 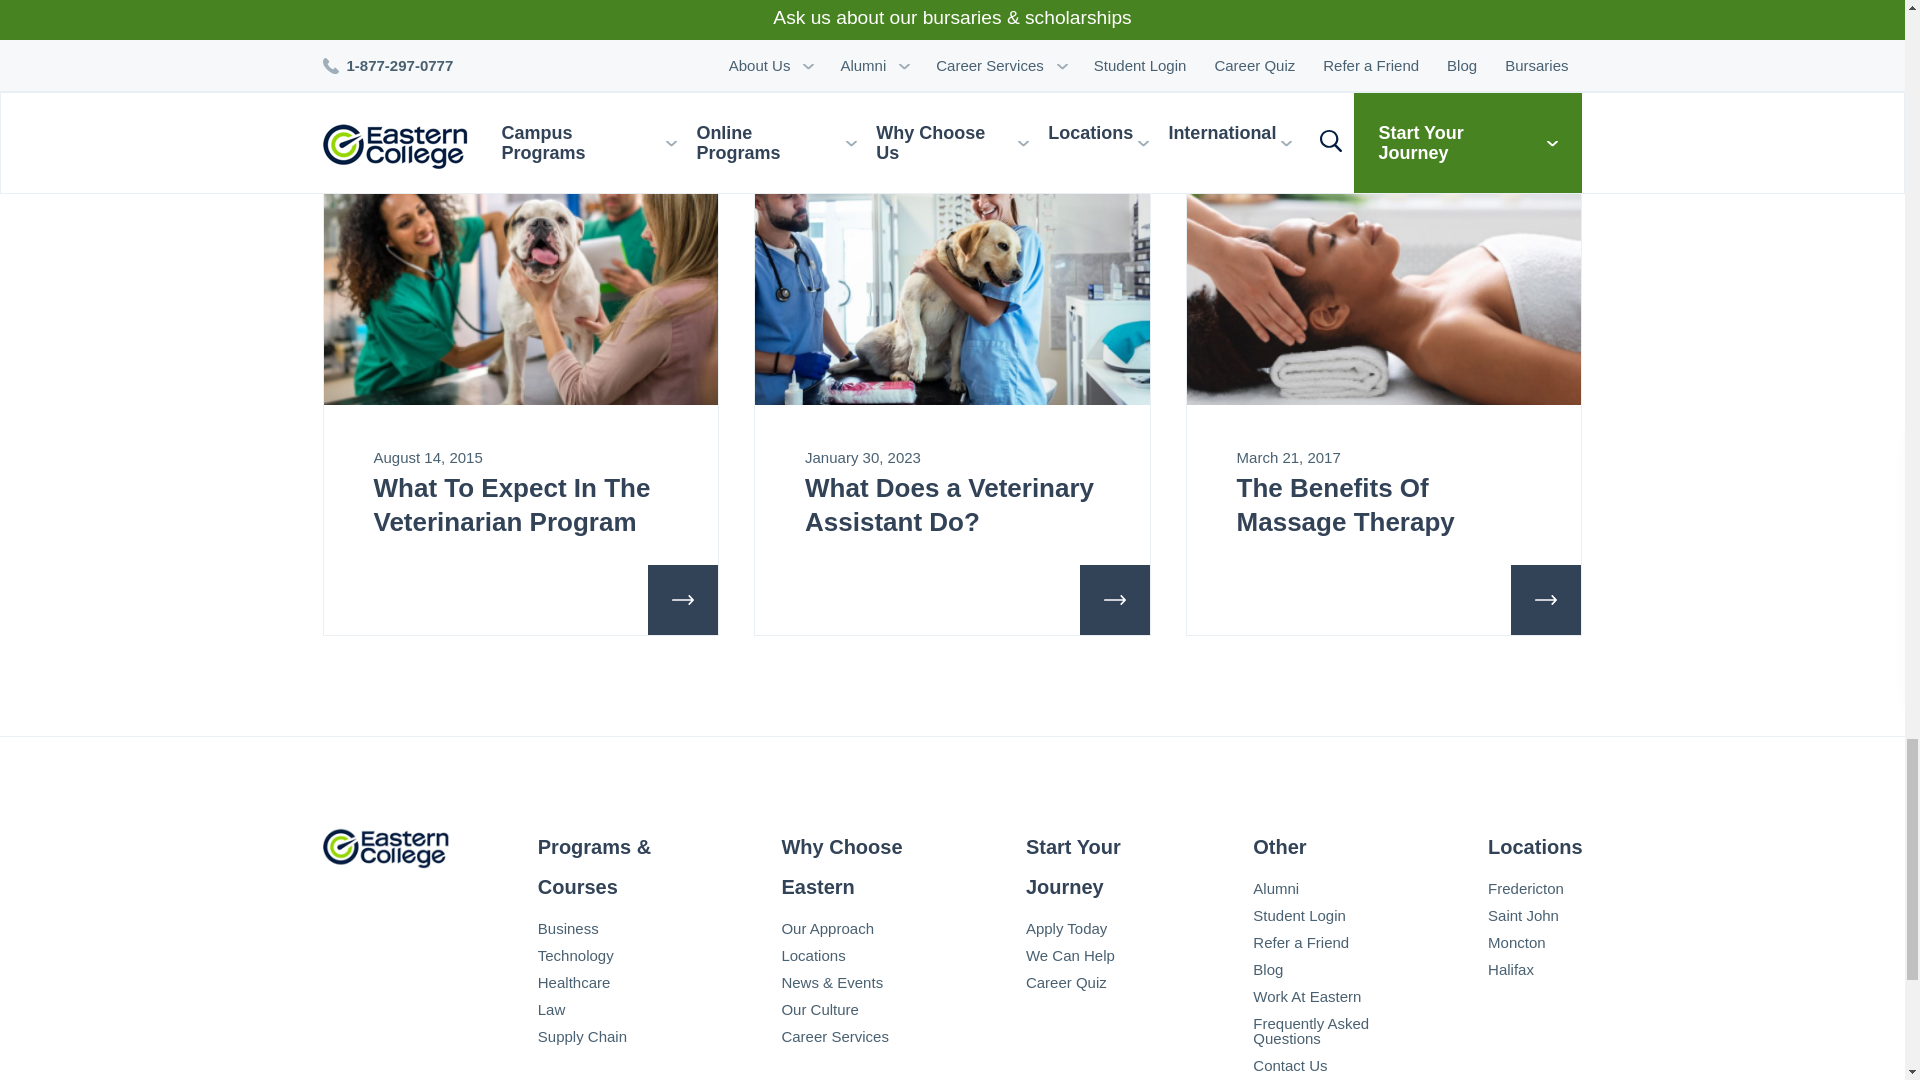 What do you see at coordinates (952, 280) in the screenshot?
I see `What Does a Veterinary Assistant Do?` at bounding box center [952, 280].